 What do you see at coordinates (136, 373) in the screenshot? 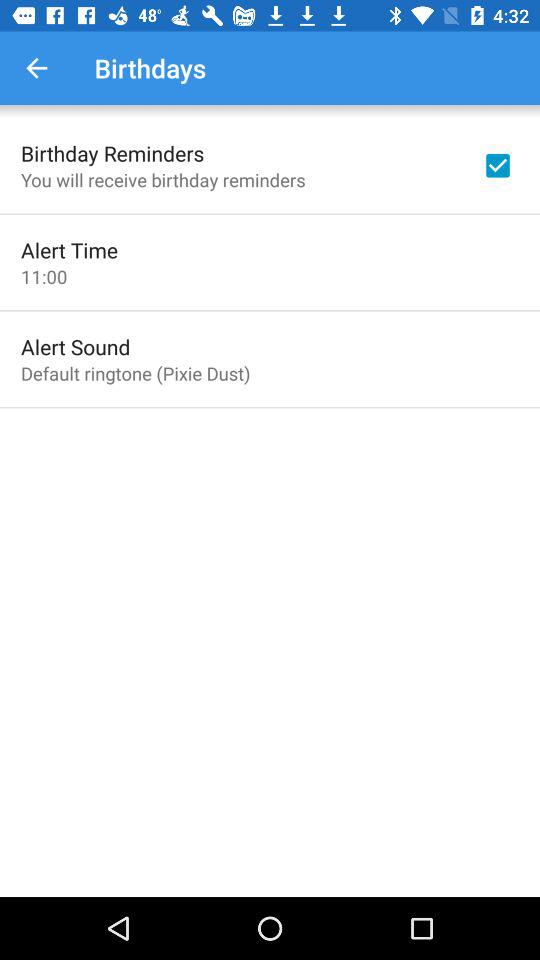
I see `scroll to default ringtone pixie icon` at bounding box center [136, 373].